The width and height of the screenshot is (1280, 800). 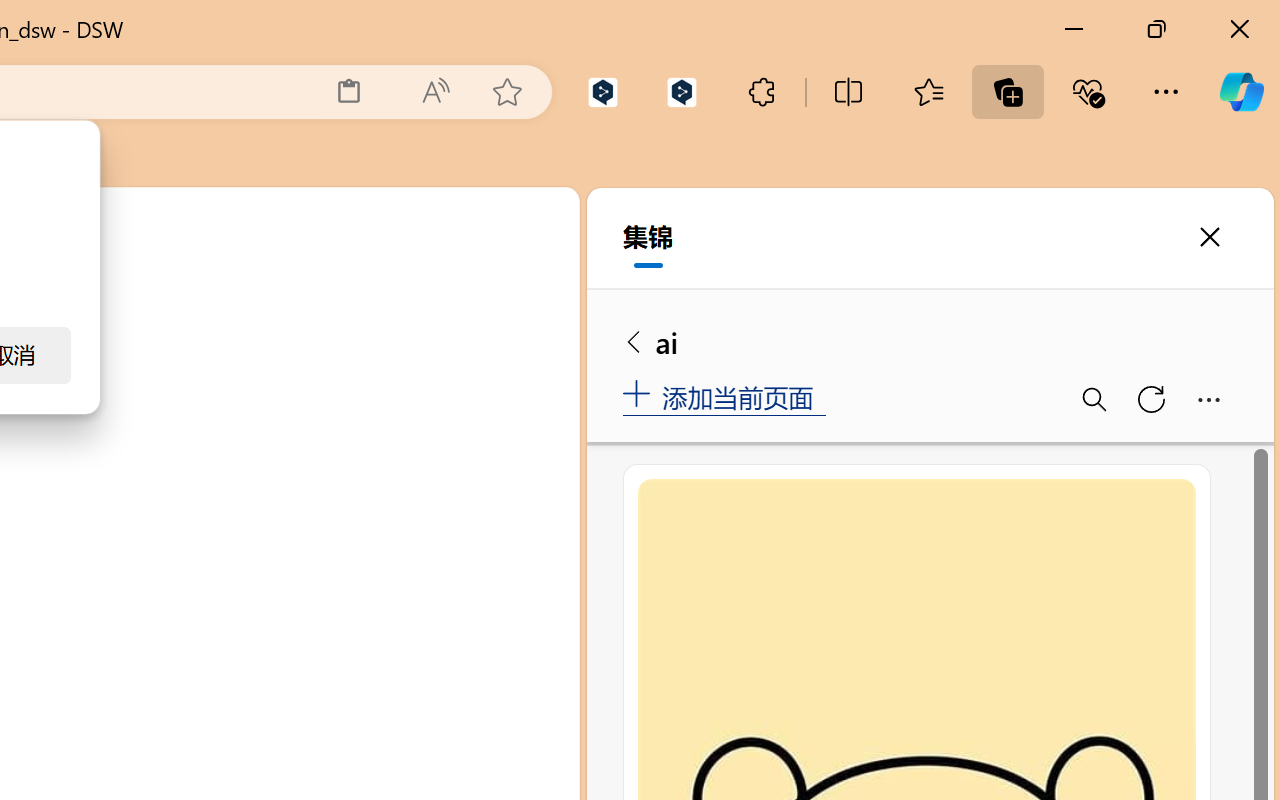 I want to click on Toggle Primary Side Bar (Ctrl+B), so click(x=414, y=294).